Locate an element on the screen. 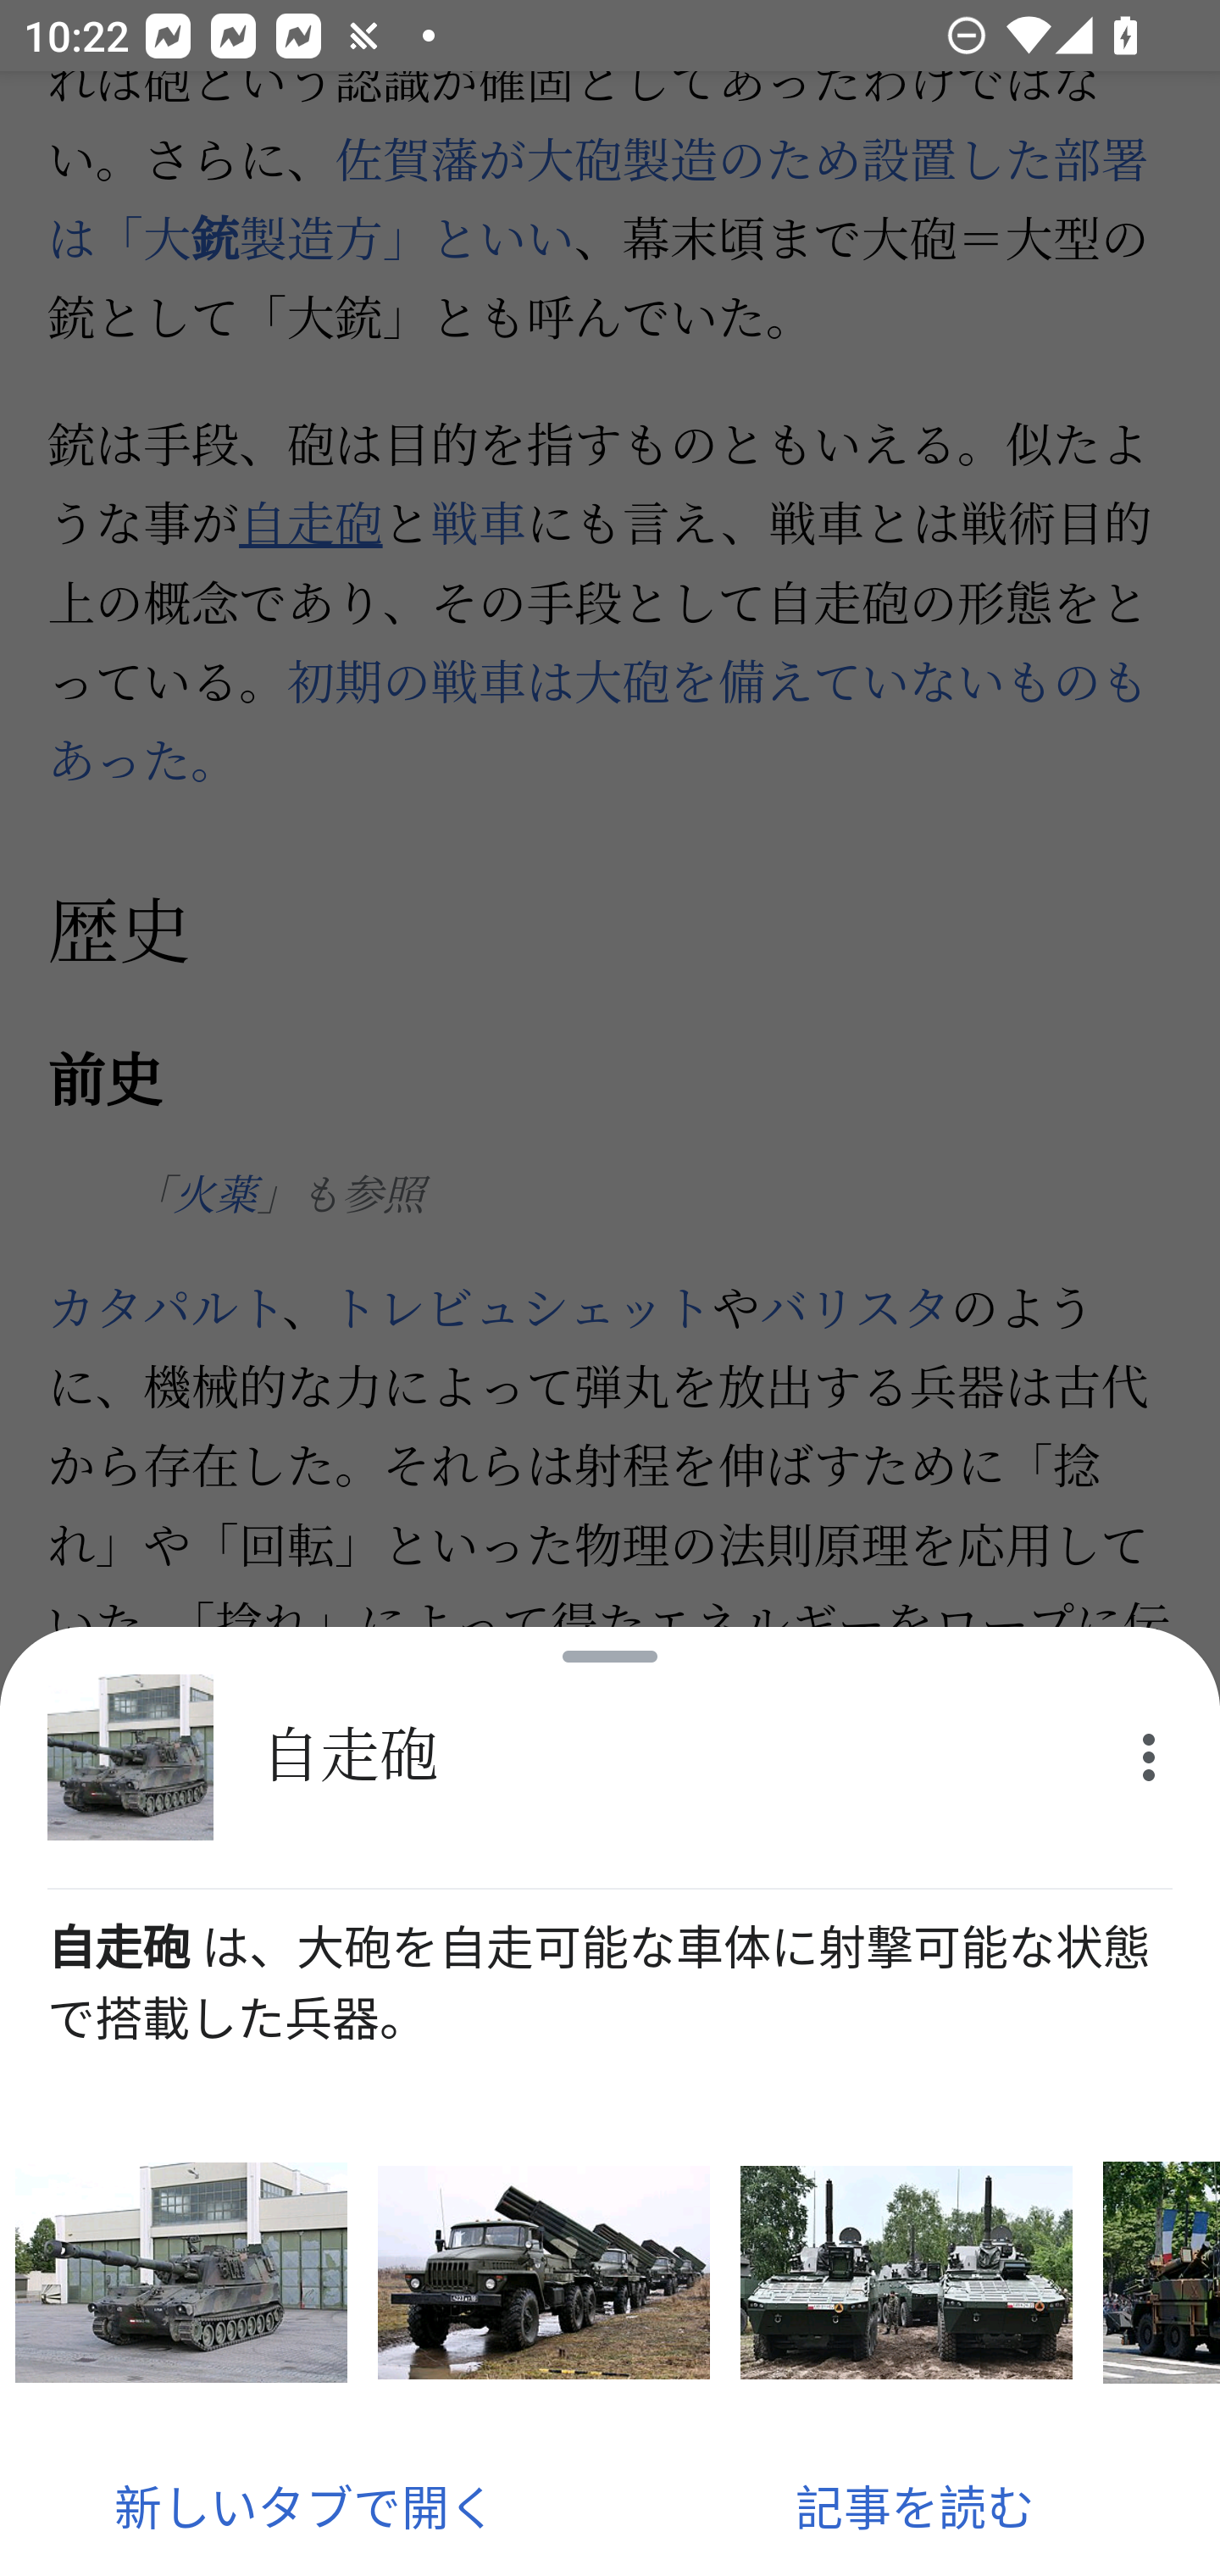  More options is located at coordinates (1149, 1757).